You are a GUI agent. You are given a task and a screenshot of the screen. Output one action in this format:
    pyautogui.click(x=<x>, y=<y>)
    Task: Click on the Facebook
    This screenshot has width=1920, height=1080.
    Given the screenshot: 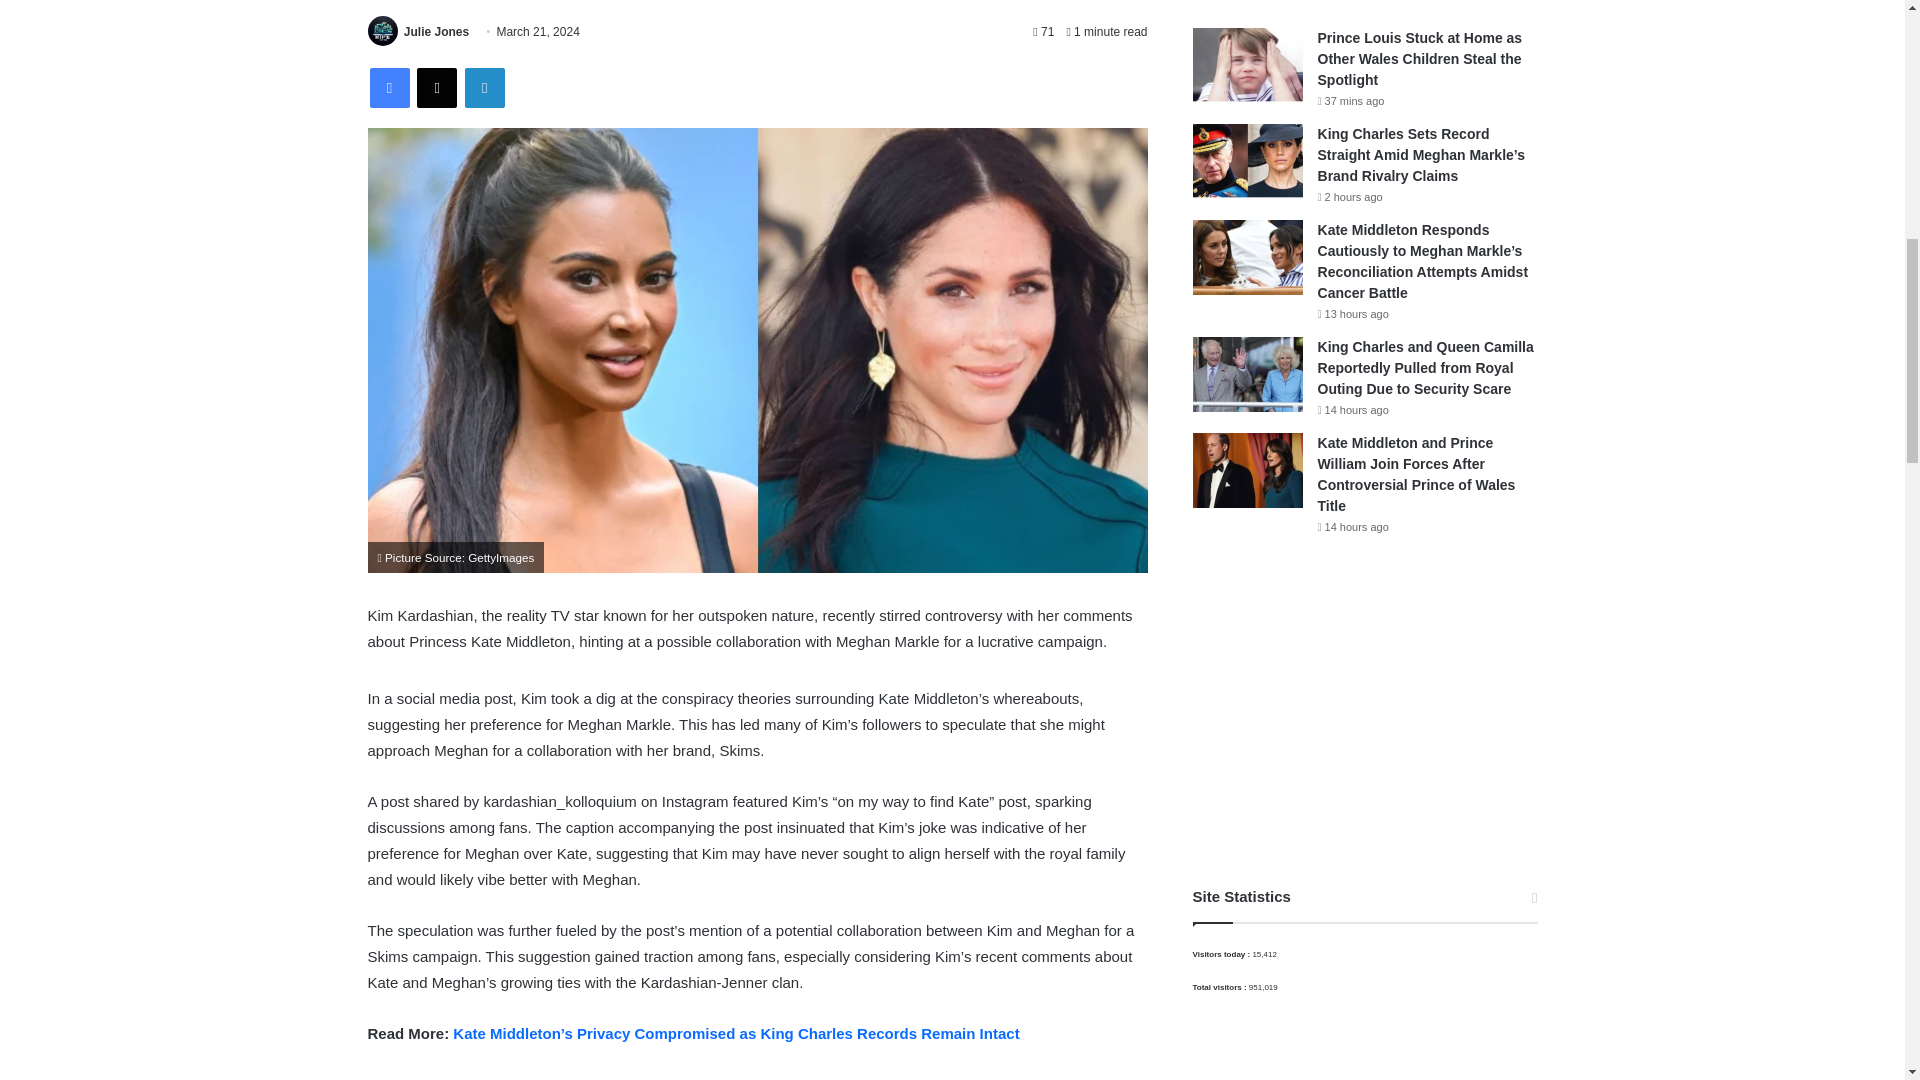 What is the action you would take?
    pyautogui.click(x=390, y=88)
    